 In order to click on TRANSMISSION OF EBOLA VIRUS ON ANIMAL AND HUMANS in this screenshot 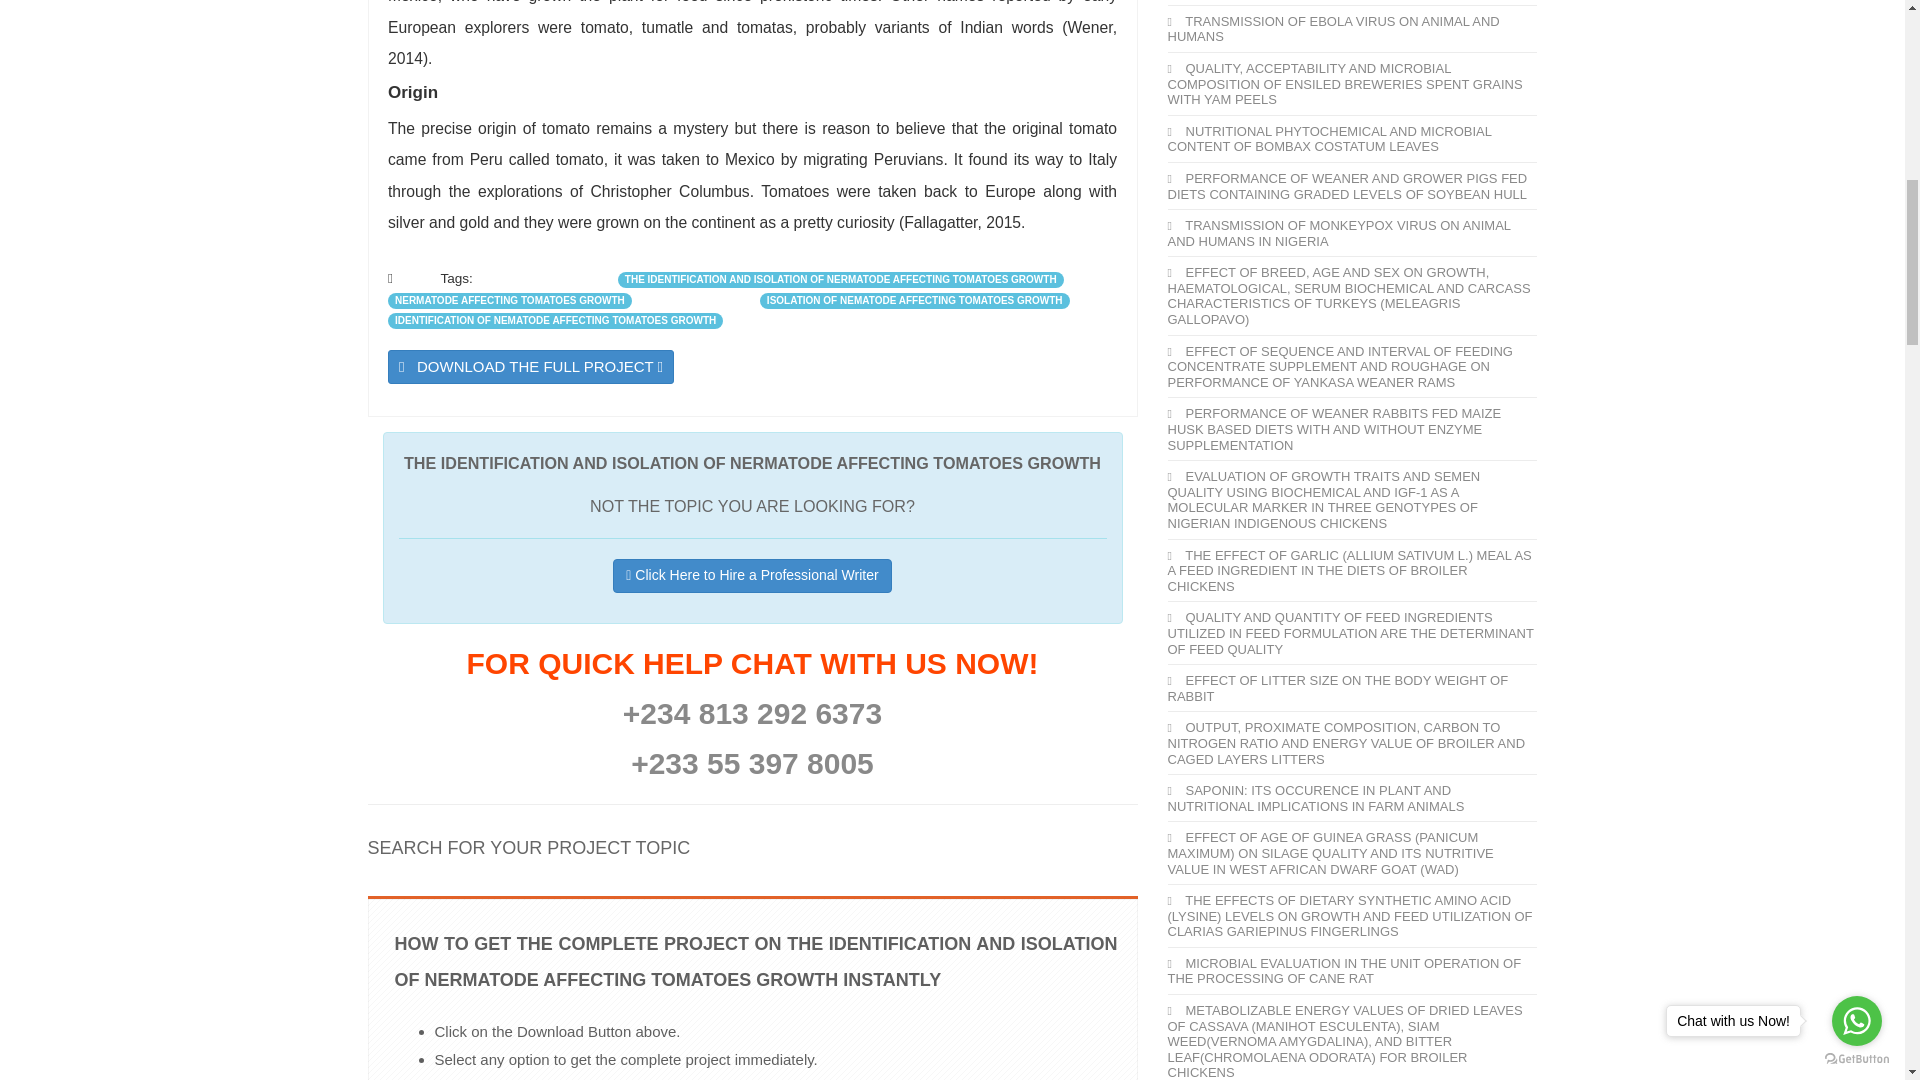, I will do `click(1333, 30)`.